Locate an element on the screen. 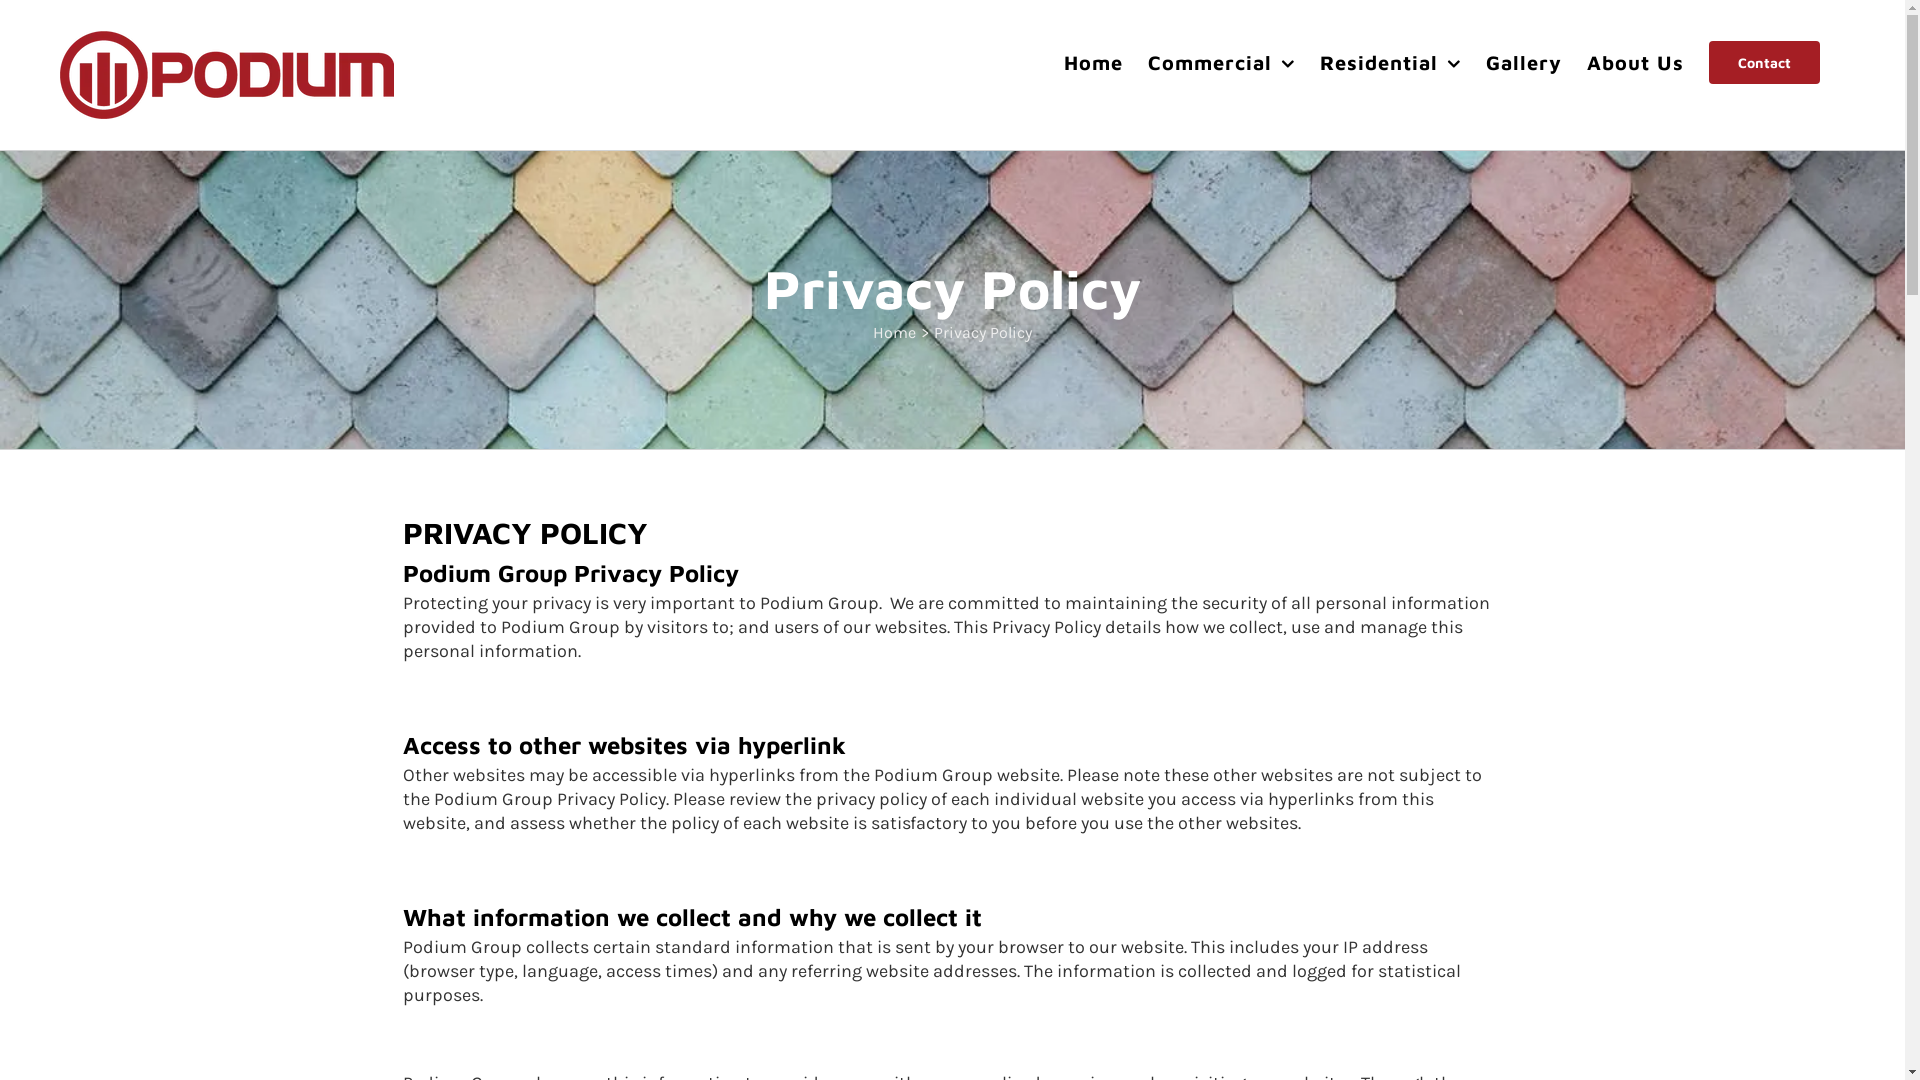 This screenshot has width=1920, height=1080. Residential is located at coordinates (1390, 62).